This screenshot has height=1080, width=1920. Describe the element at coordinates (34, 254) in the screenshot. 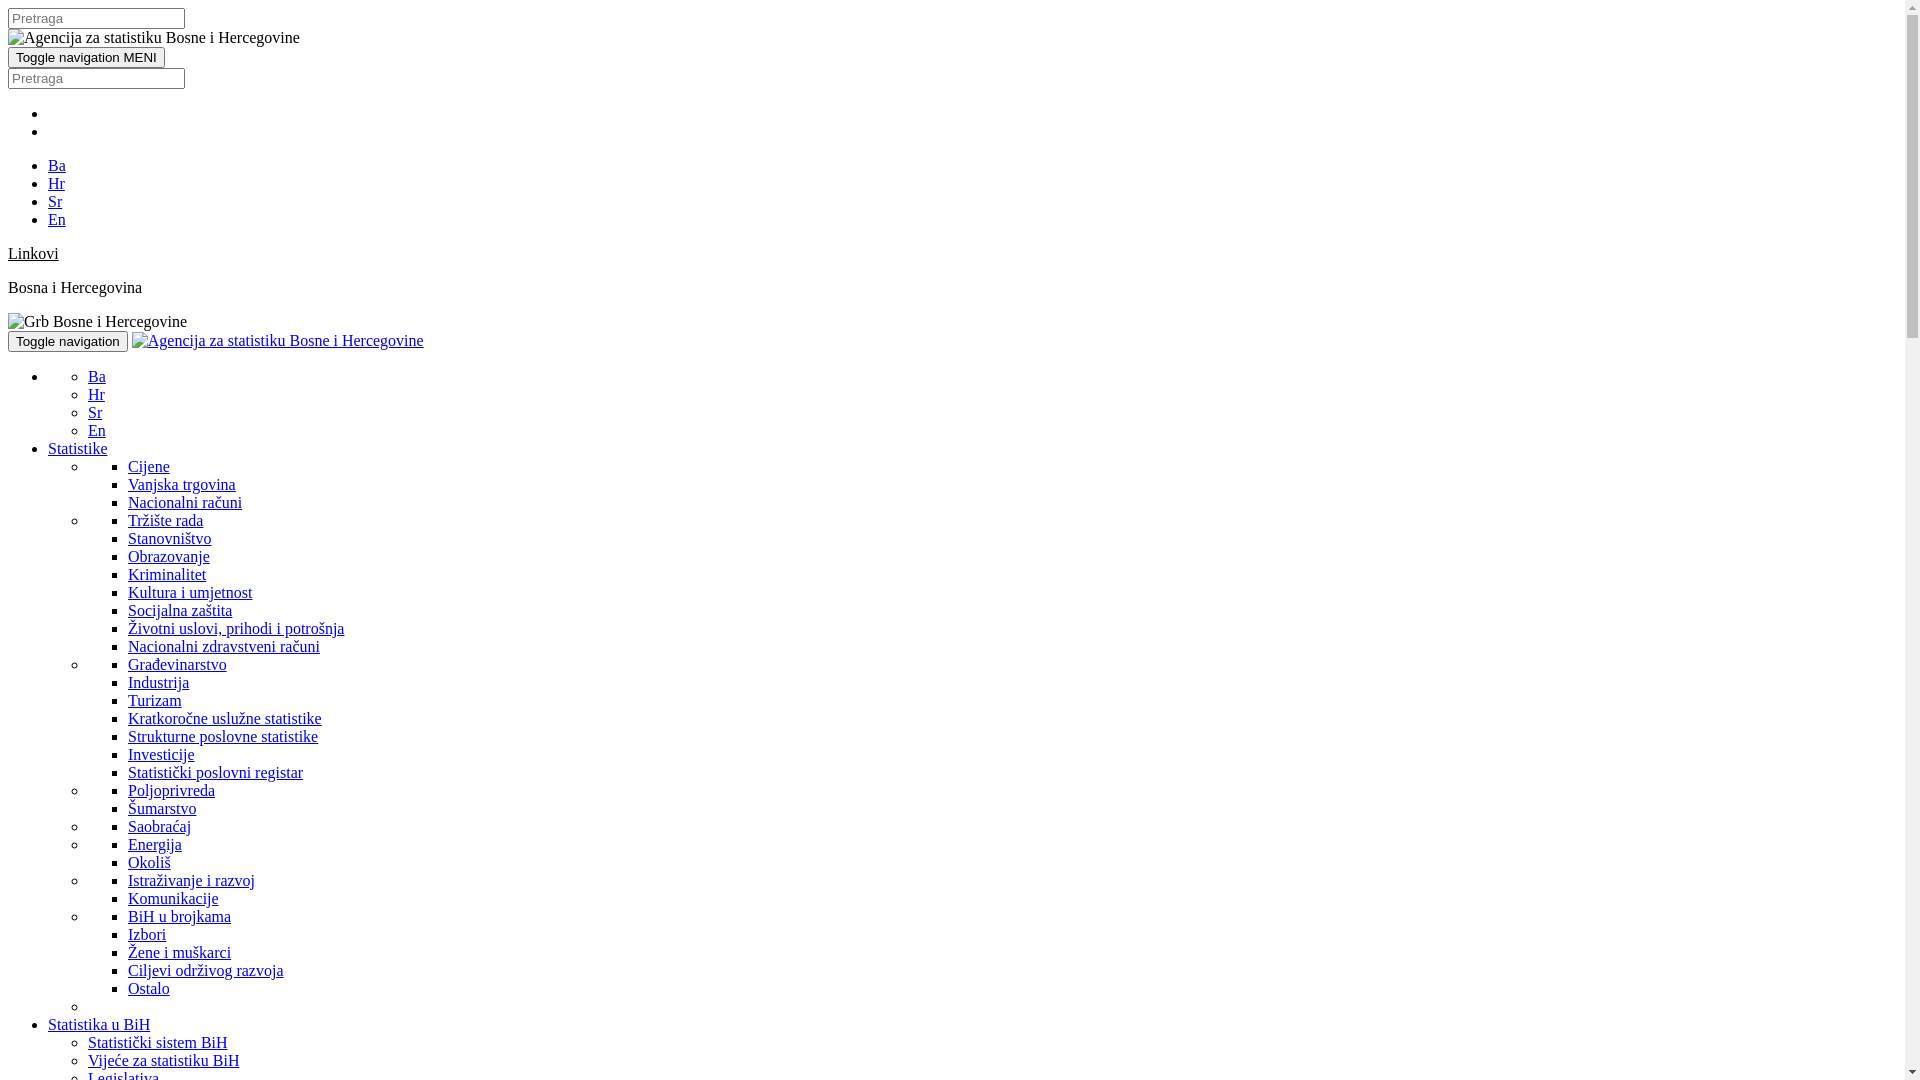

I see `Linkovi` at that location.